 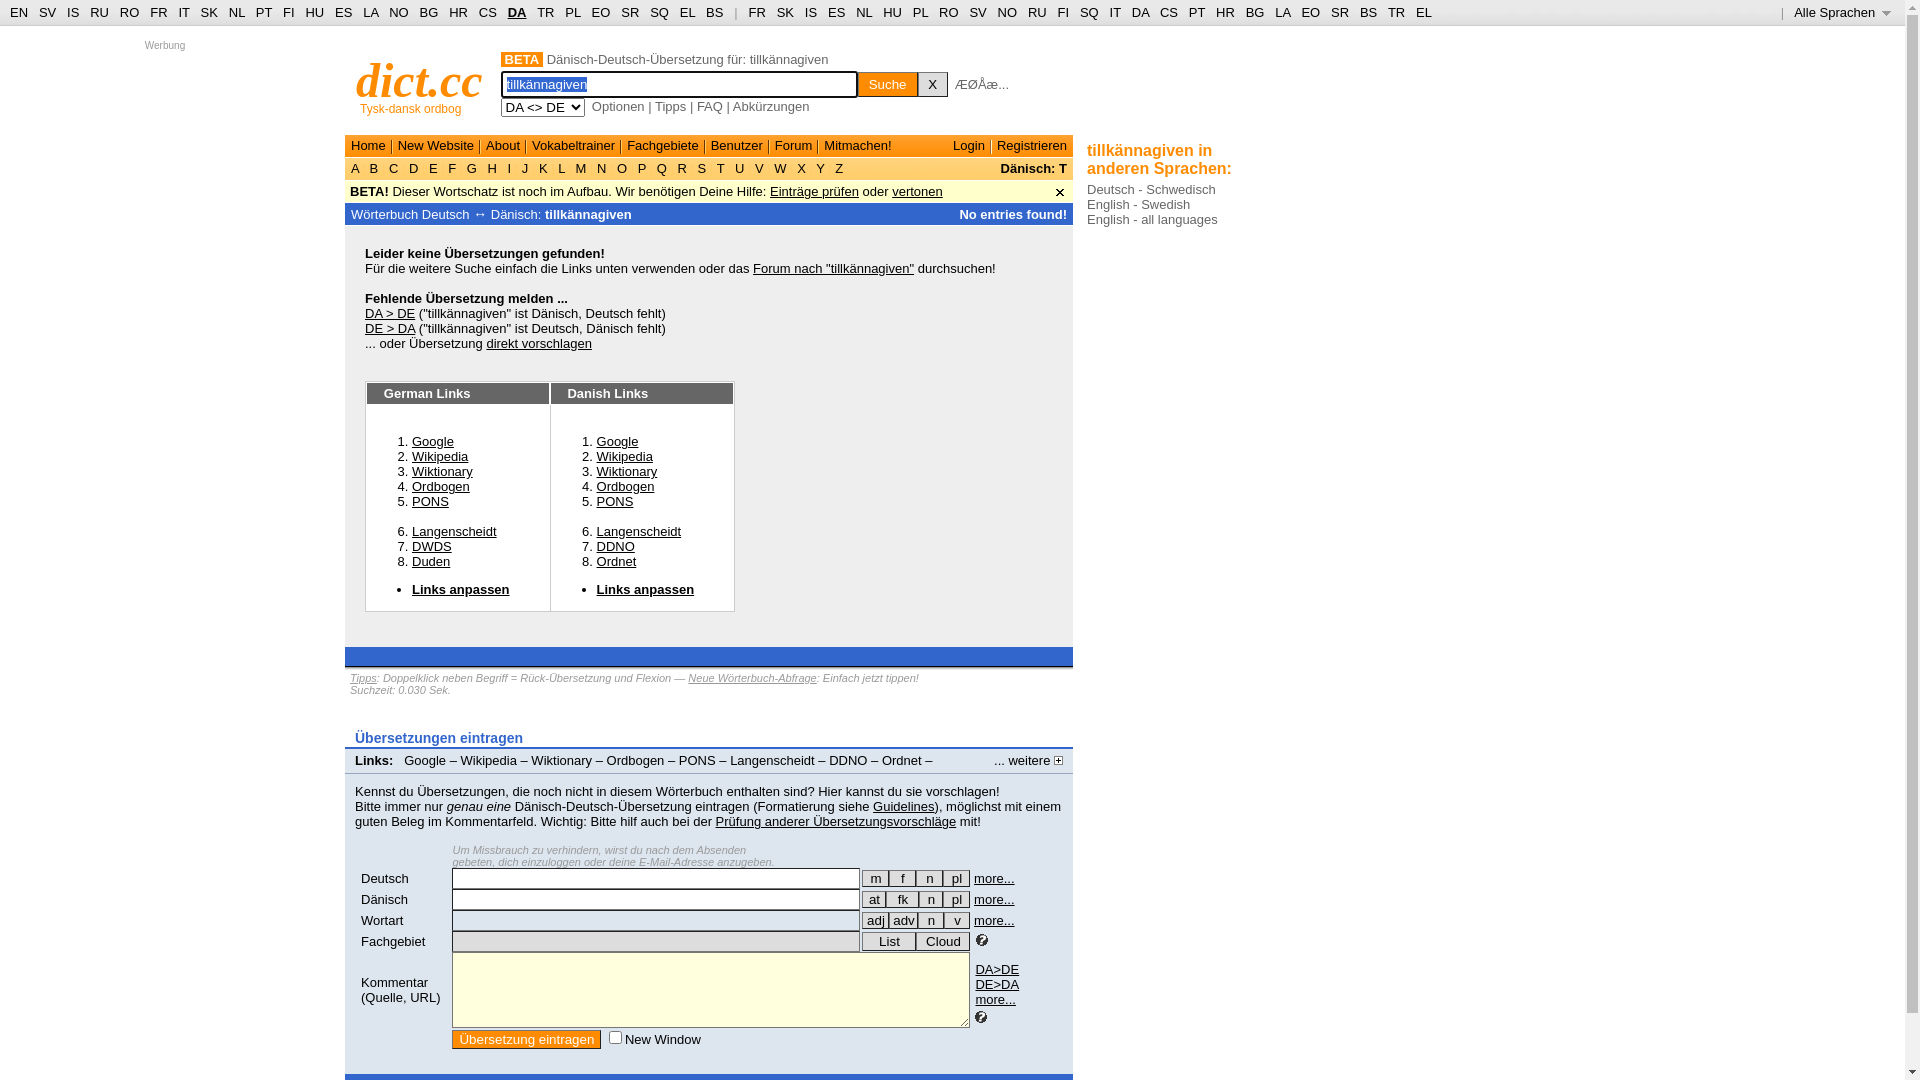 I want to click on flertal, so click(x=956, y=900).